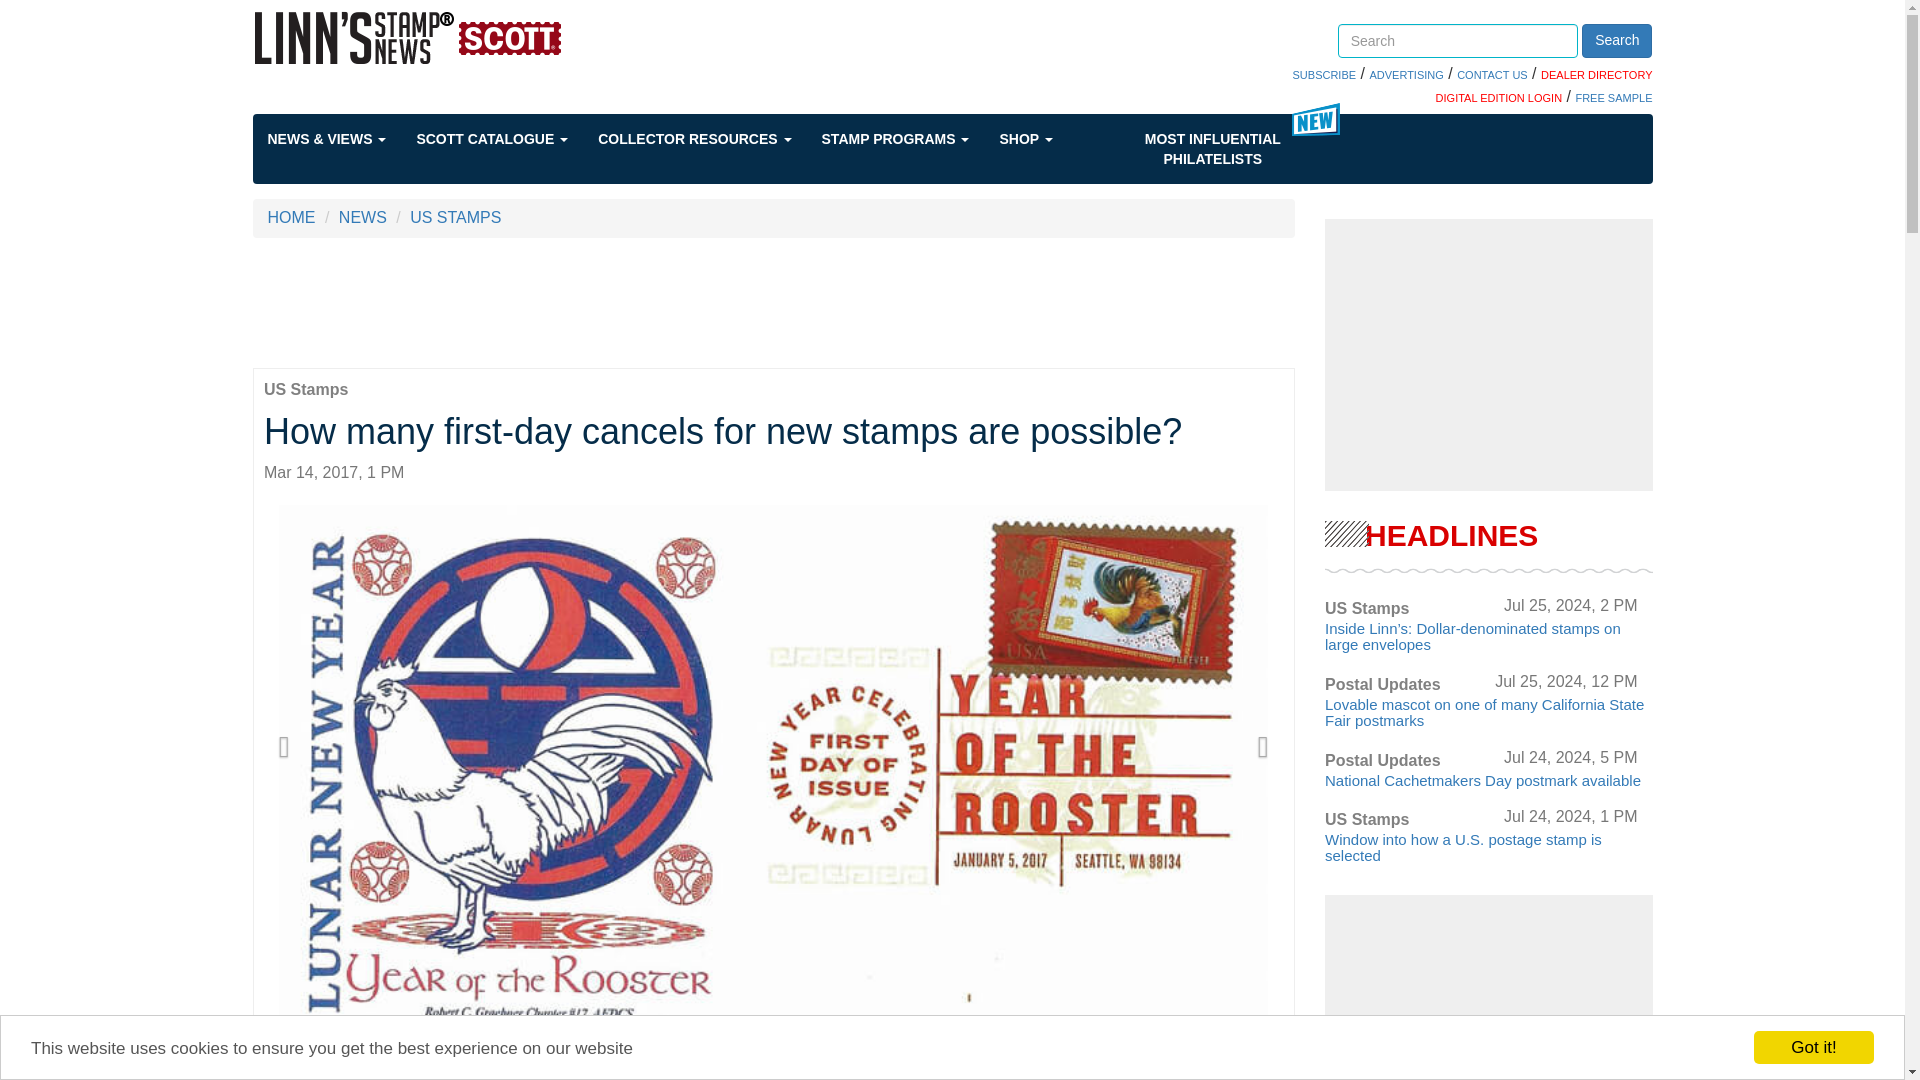 Image resolution: width=1920 pixels, height=1080 pixels. I want to click on SCOTT CATALOGUE, so click(506, 139).